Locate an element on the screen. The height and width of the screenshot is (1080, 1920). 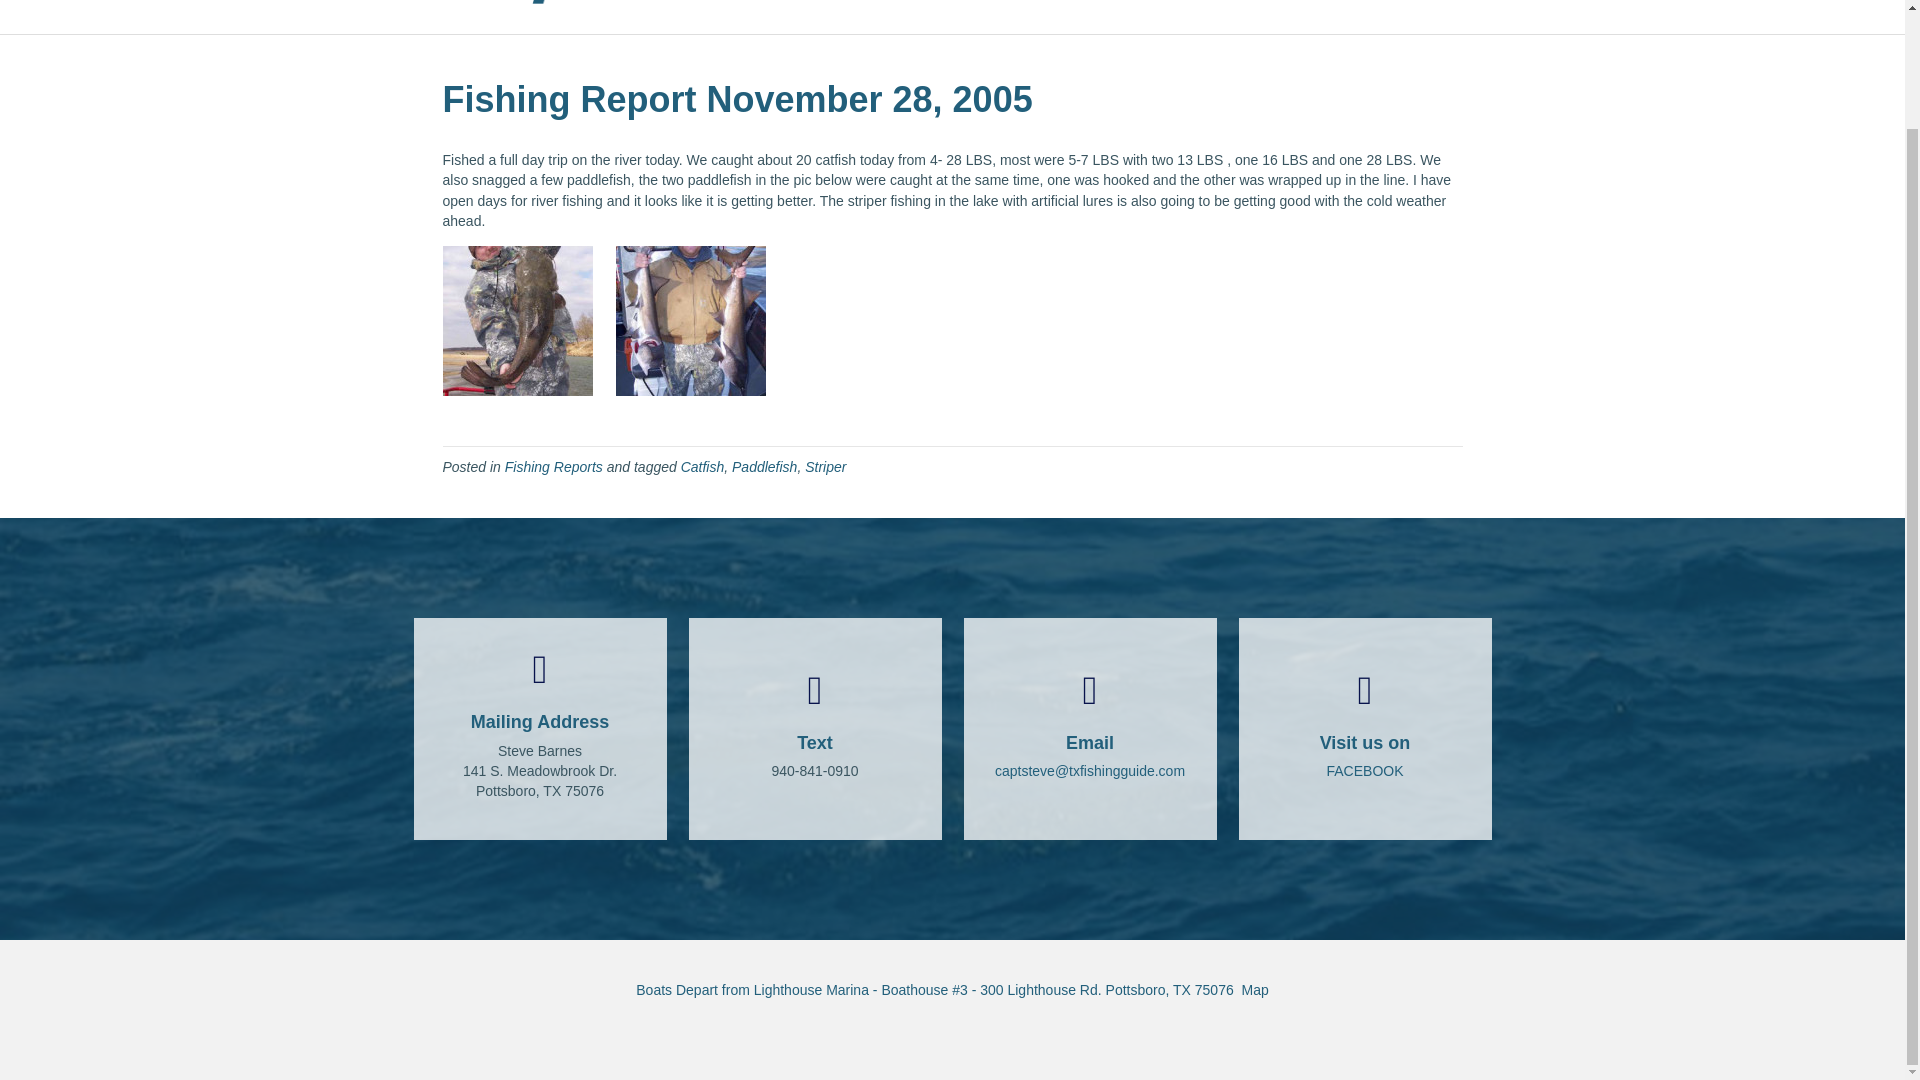
Catfish is located at coordinates (703, 467).